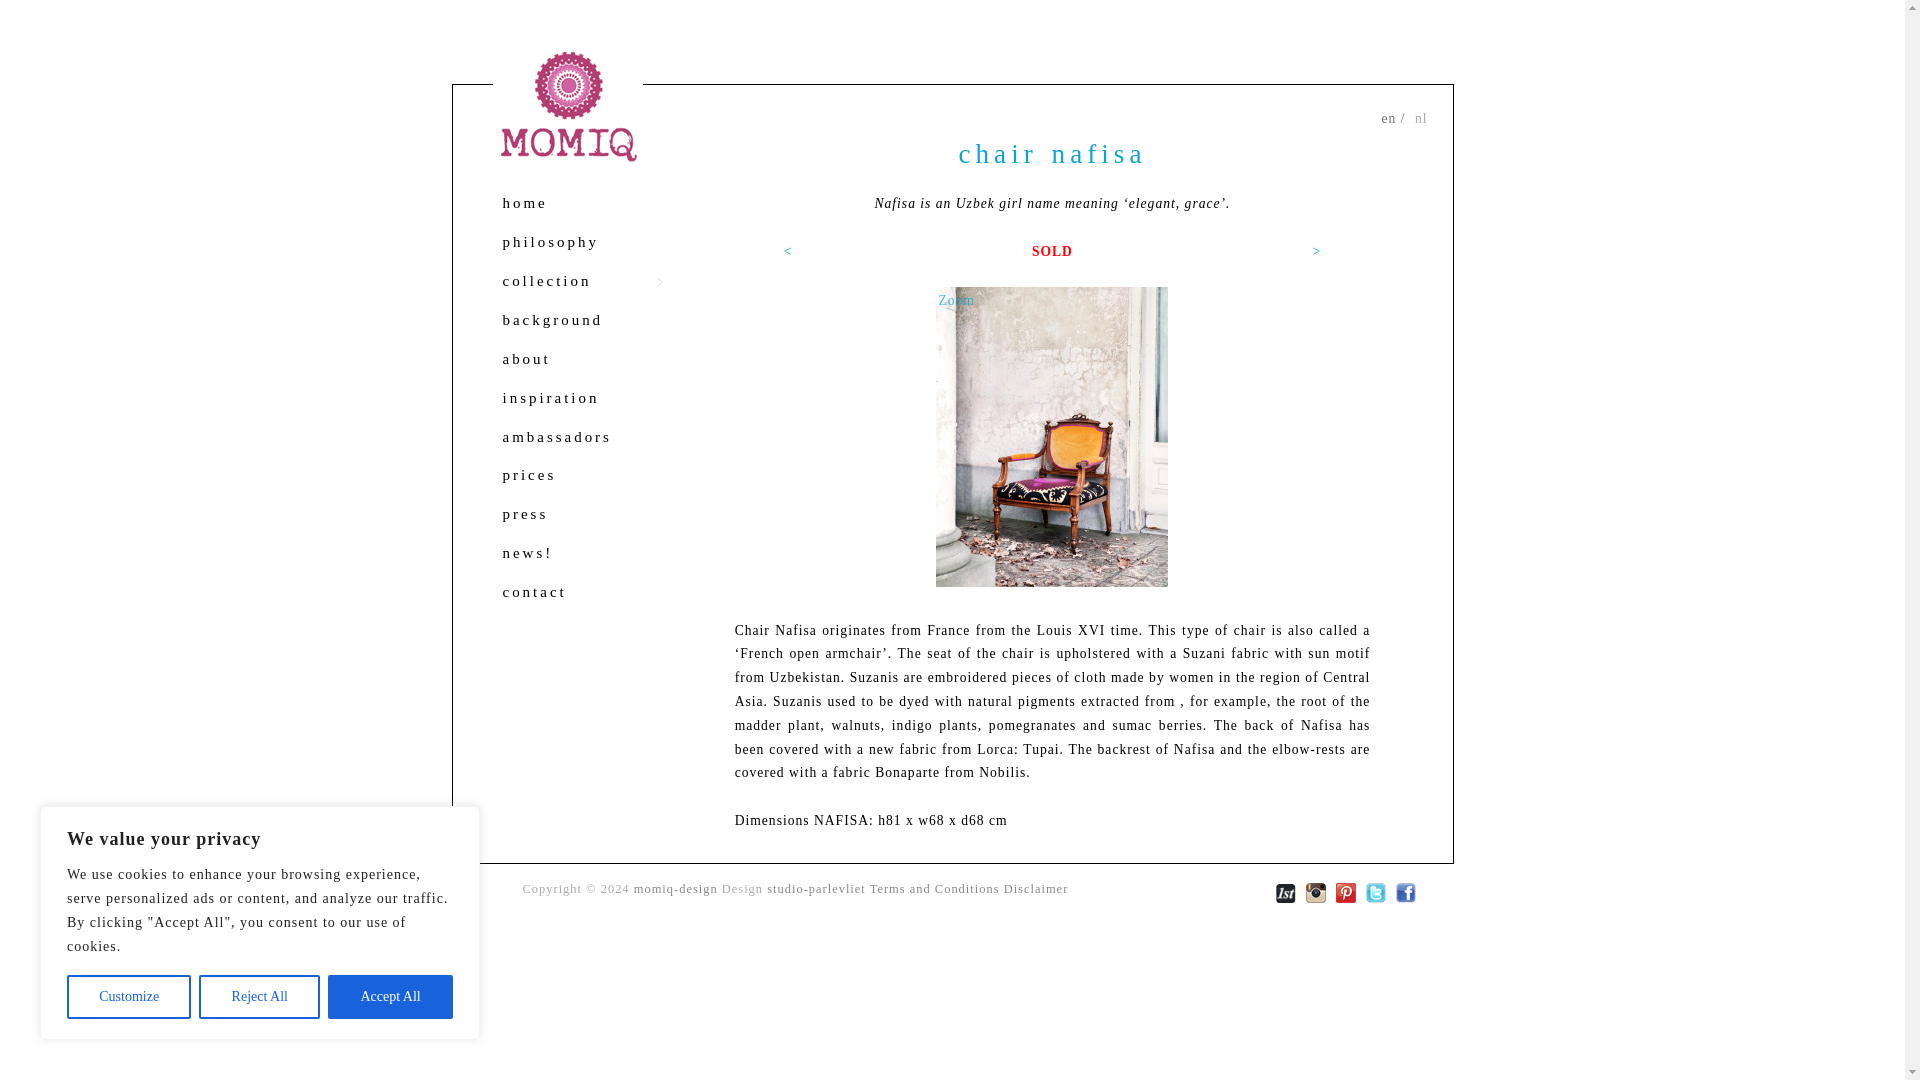 The width and height of the screenshot is (1920, 1080). Describe the element at coordinates (1422, 118) in the screenshot. I see `nl` at that location.